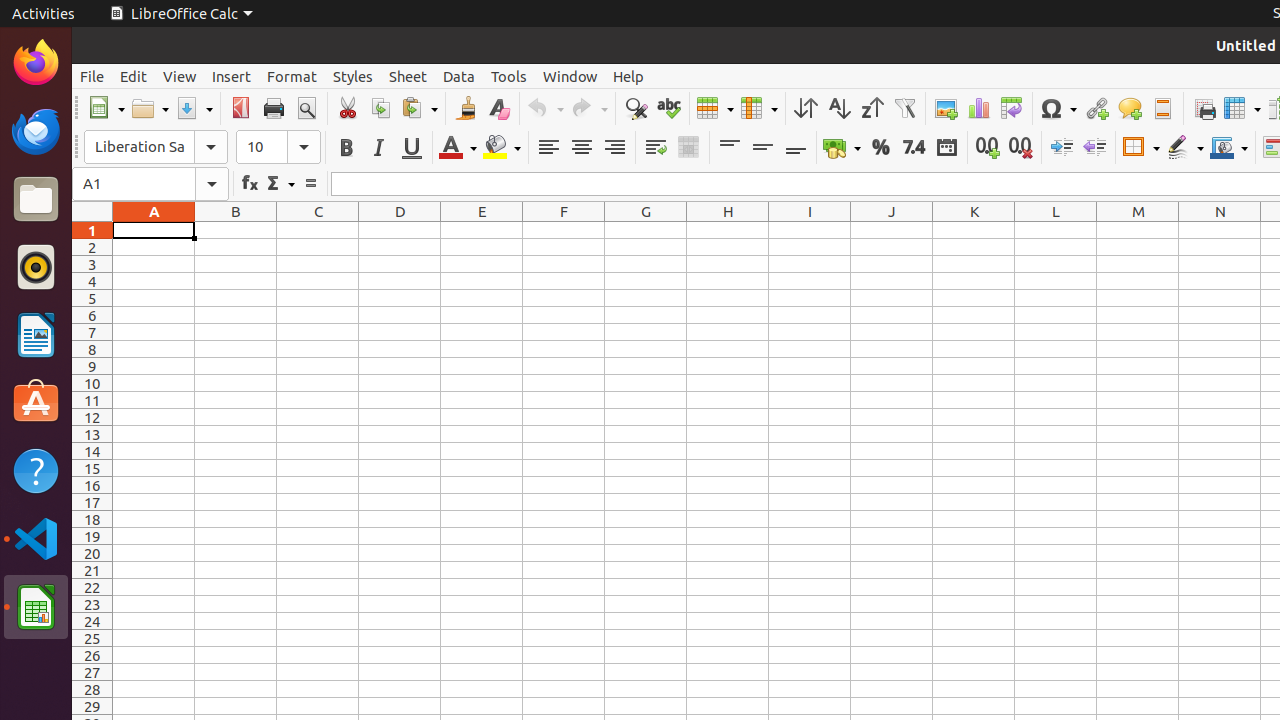  What do you see at coordinates (408, 76) in the screenshot?
I see `Sheet` at bounding box center [408, 76].